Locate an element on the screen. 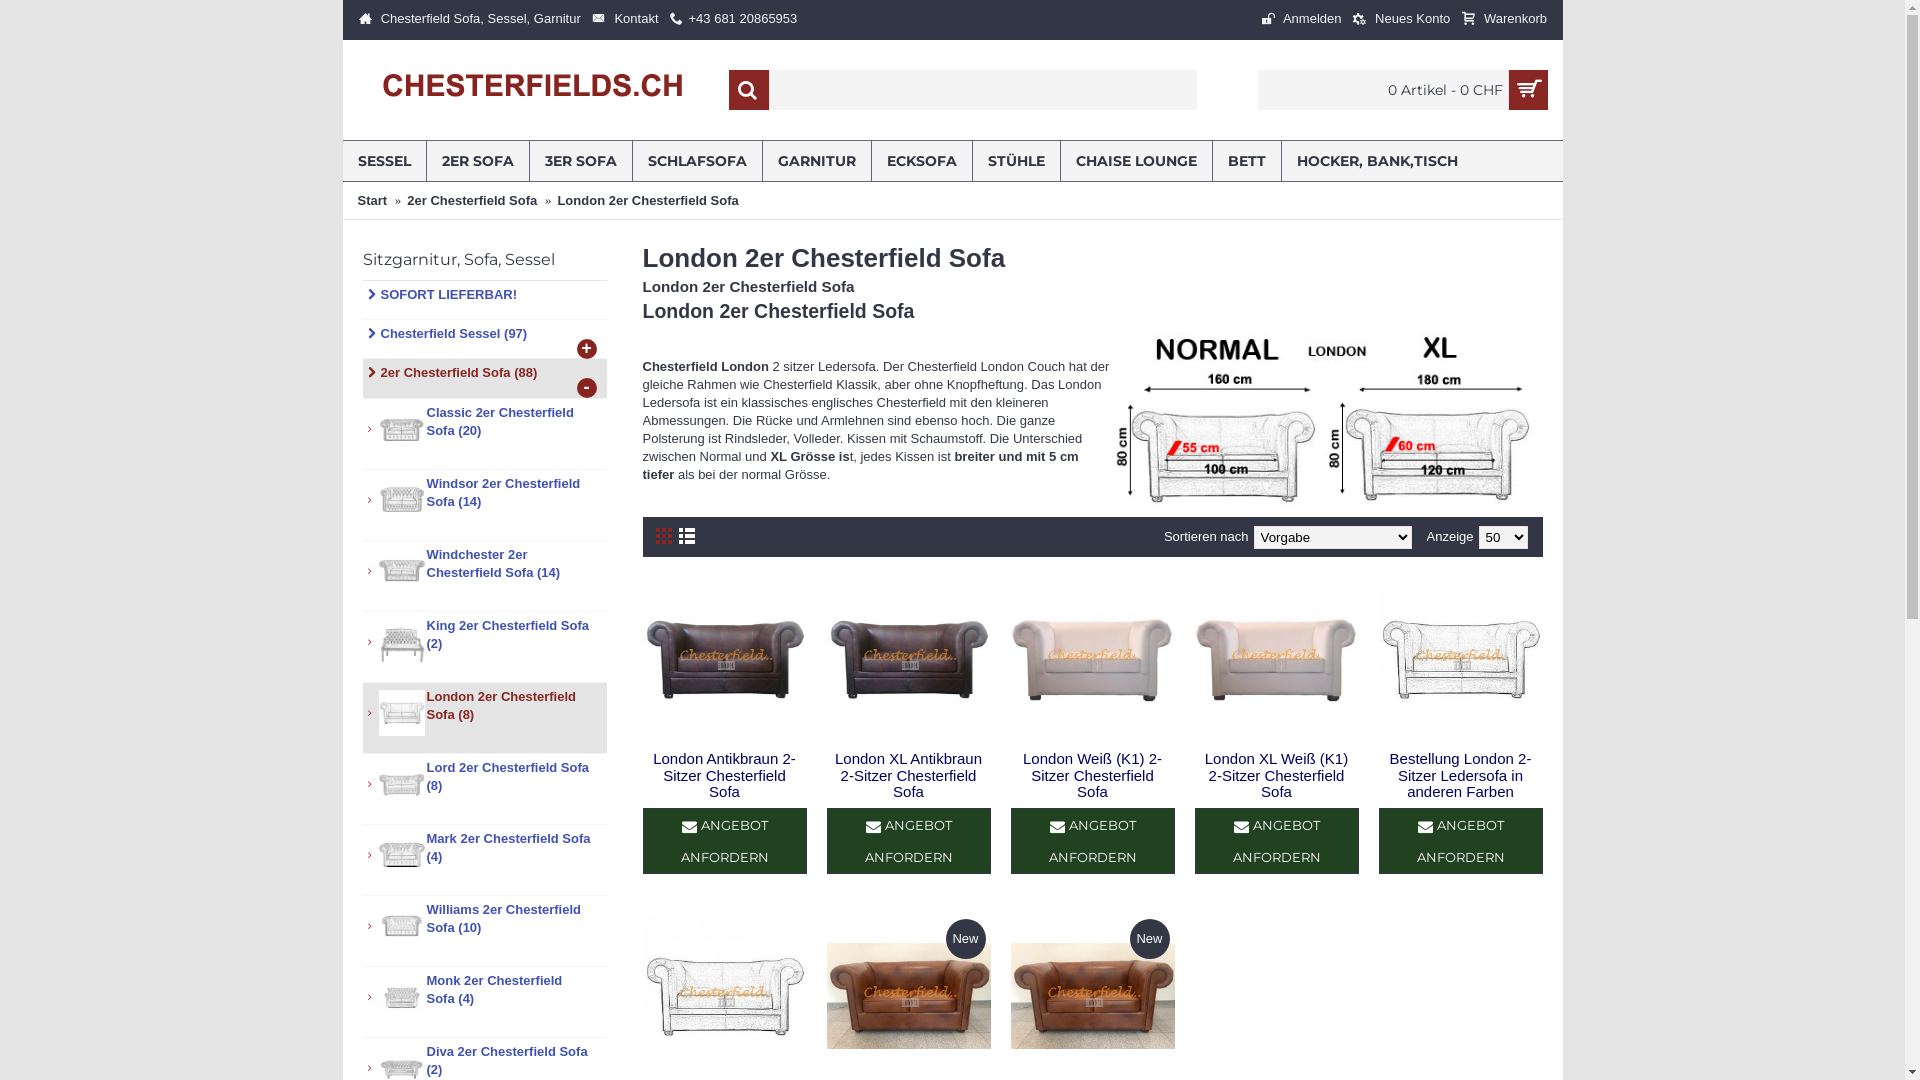 The height and width of the screenshot is (1080, 1920). 2ER SOFA is located at coordinates (477, 161).